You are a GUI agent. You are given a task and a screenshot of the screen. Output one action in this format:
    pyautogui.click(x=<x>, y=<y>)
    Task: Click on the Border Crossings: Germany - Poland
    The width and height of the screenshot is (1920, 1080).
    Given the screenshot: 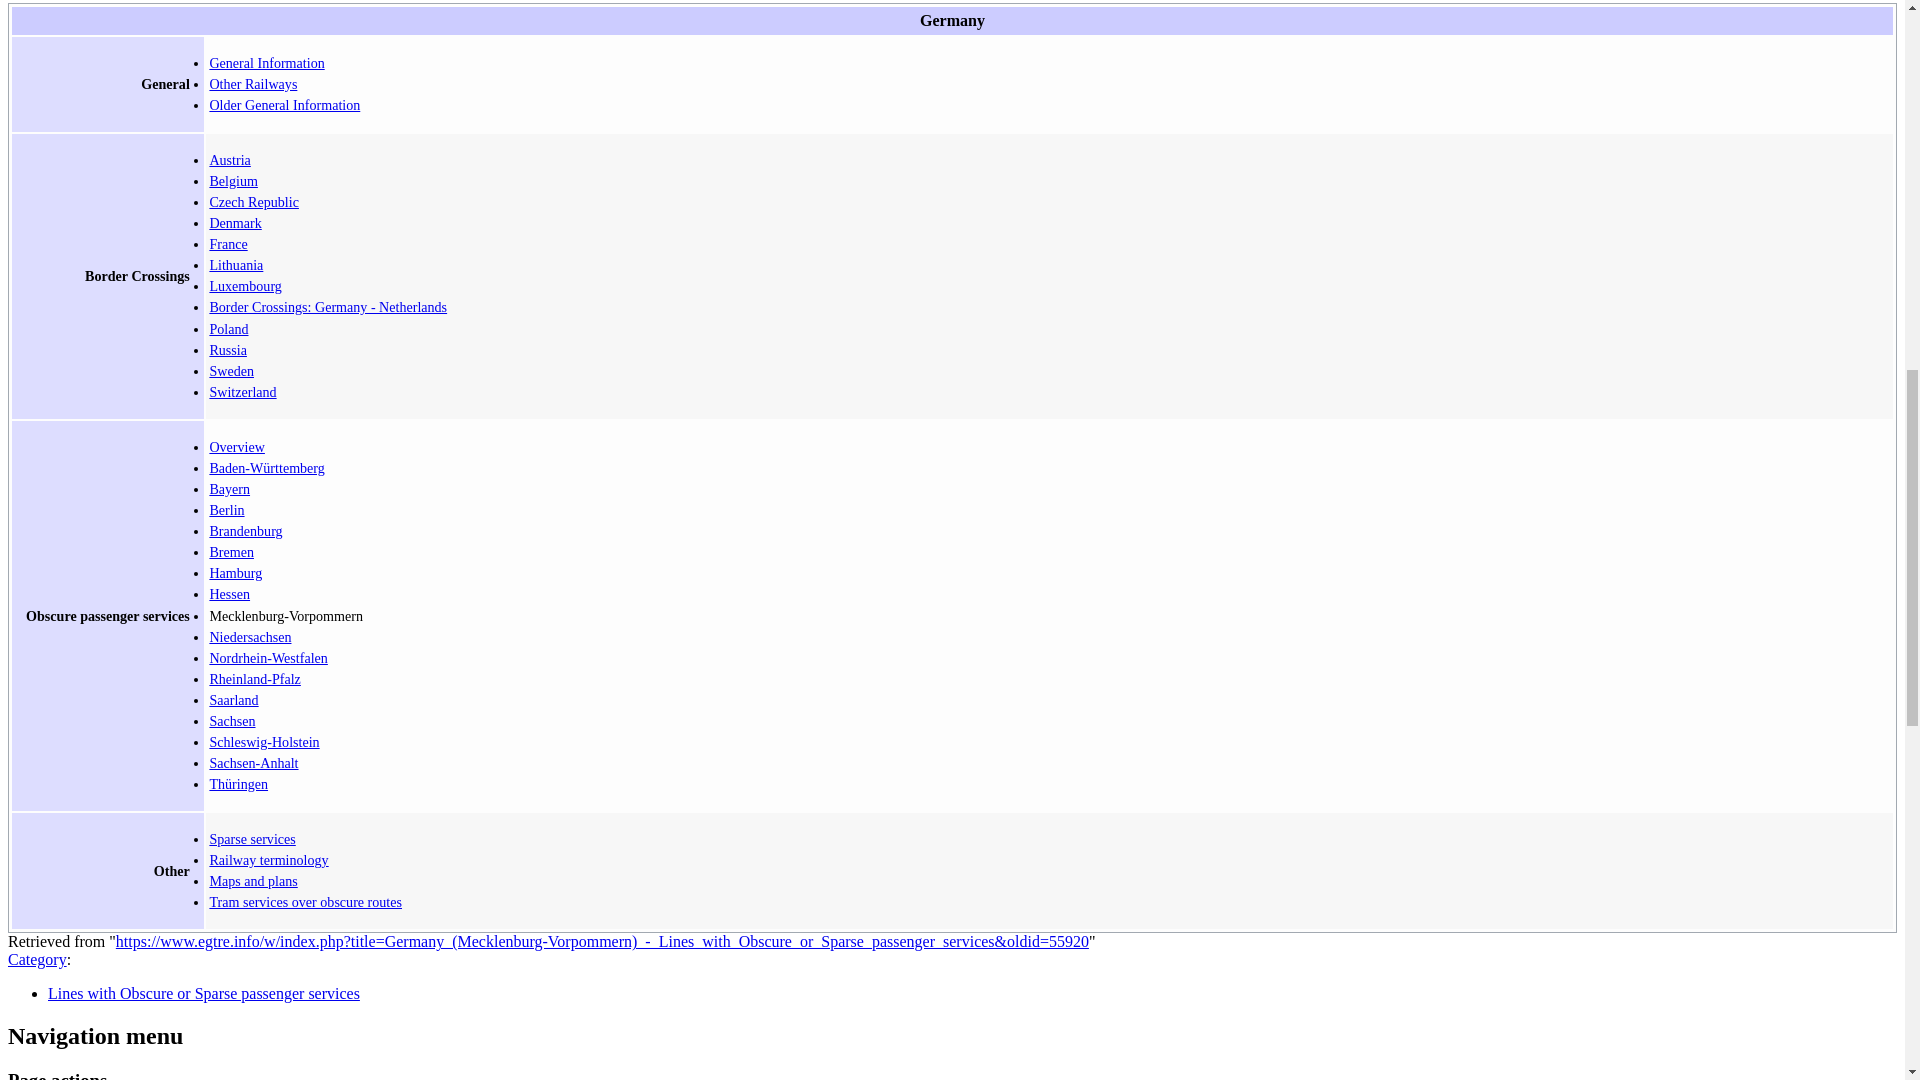 What is the action you would take?
    pyautogui.click(x=228, y=328)
    